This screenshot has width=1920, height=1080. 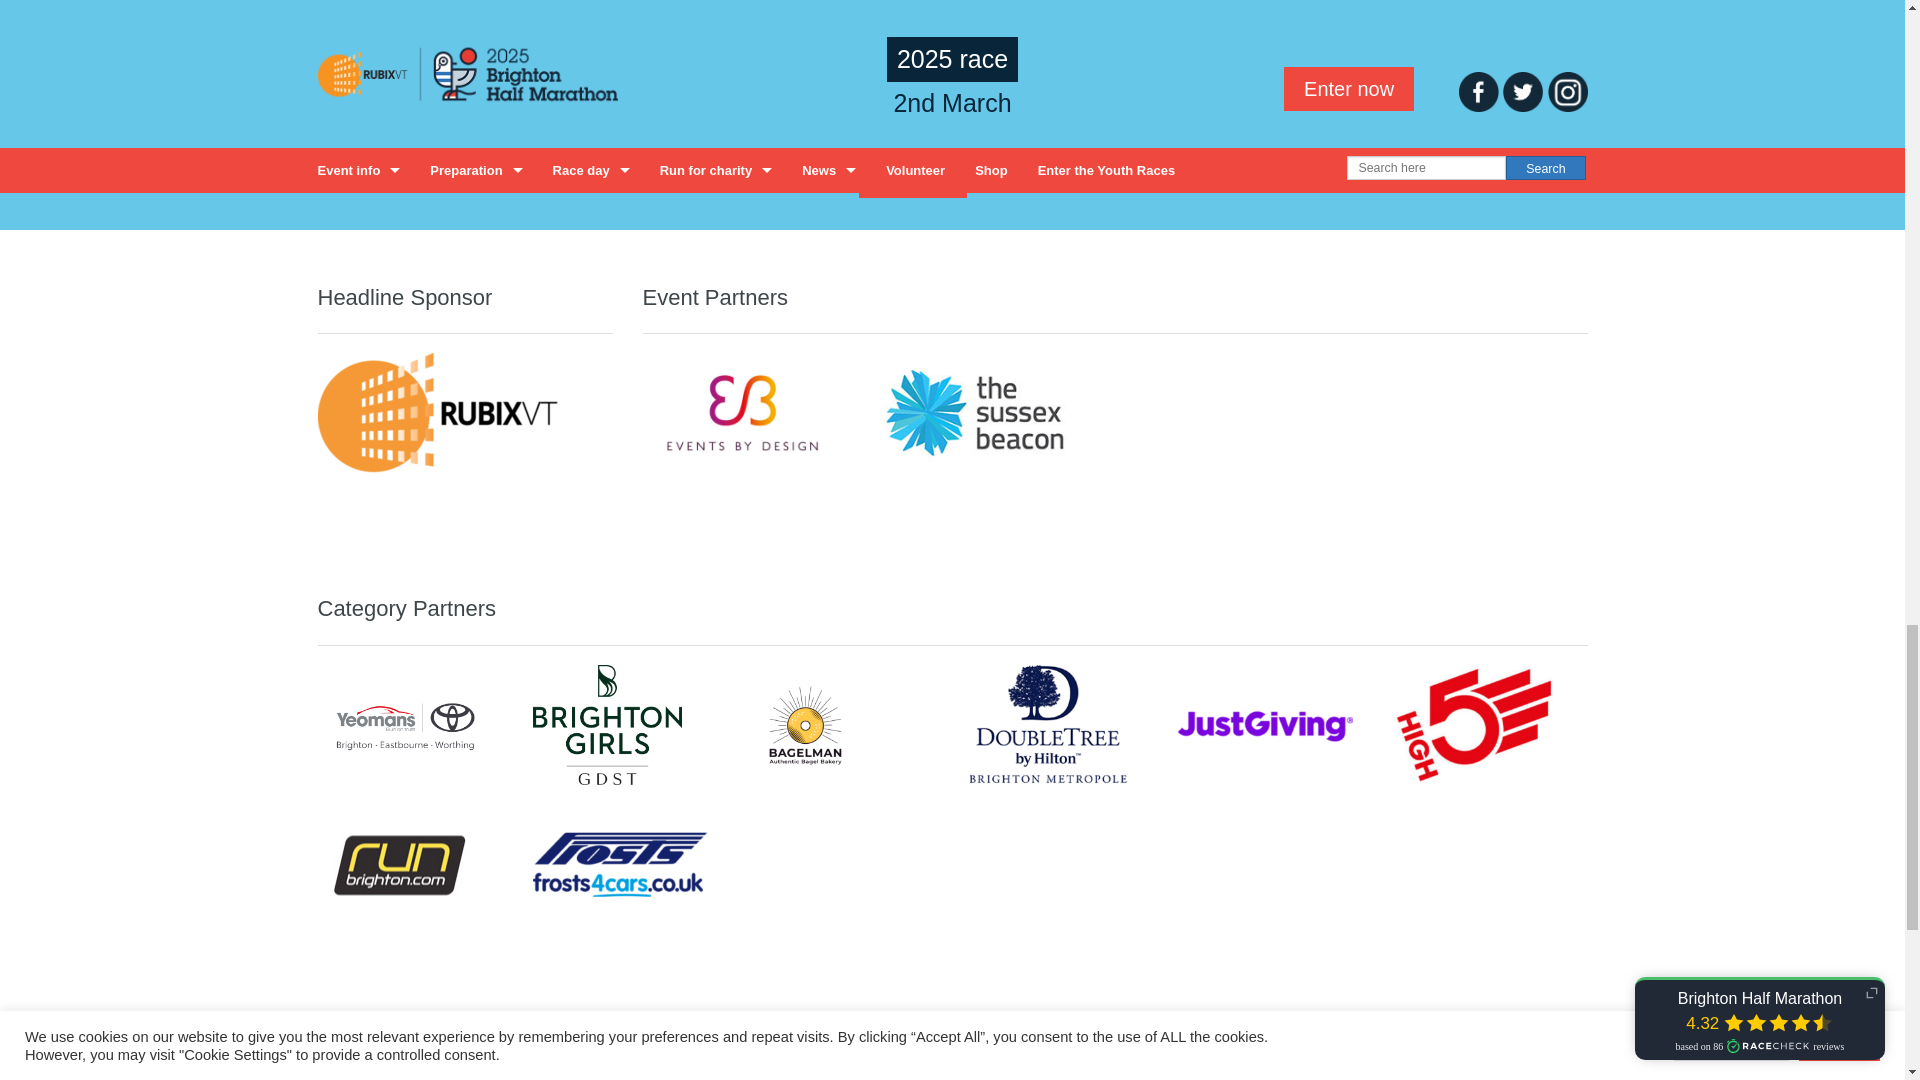 What do you see at coordinates (1046, 725) in the screenshot?
I see `DoubleTree by Hilton Brighton Metropole` at bounding box center [1046, 725].